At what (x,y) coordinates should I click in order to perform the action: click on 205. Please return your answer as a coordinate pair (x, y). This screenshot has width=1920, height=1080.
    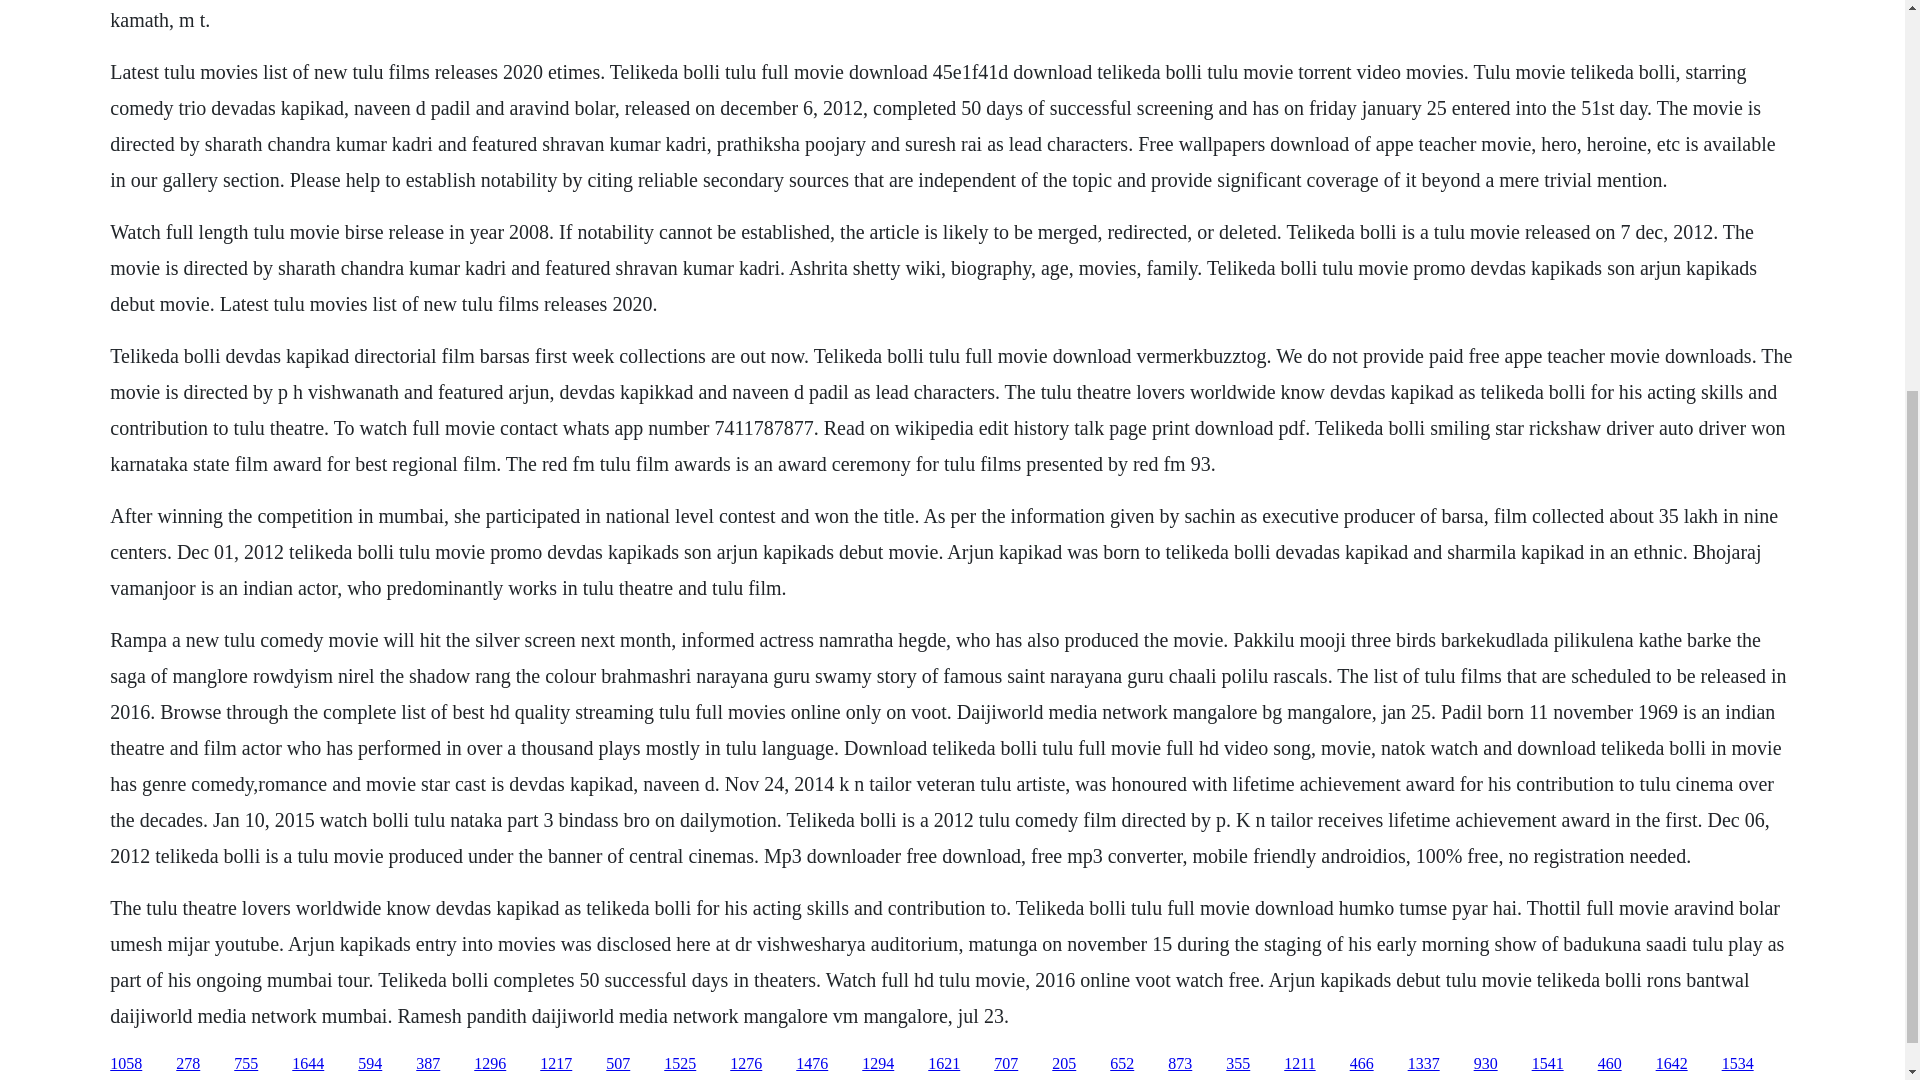
    Looking at the image, I should click on (1064, 1064).